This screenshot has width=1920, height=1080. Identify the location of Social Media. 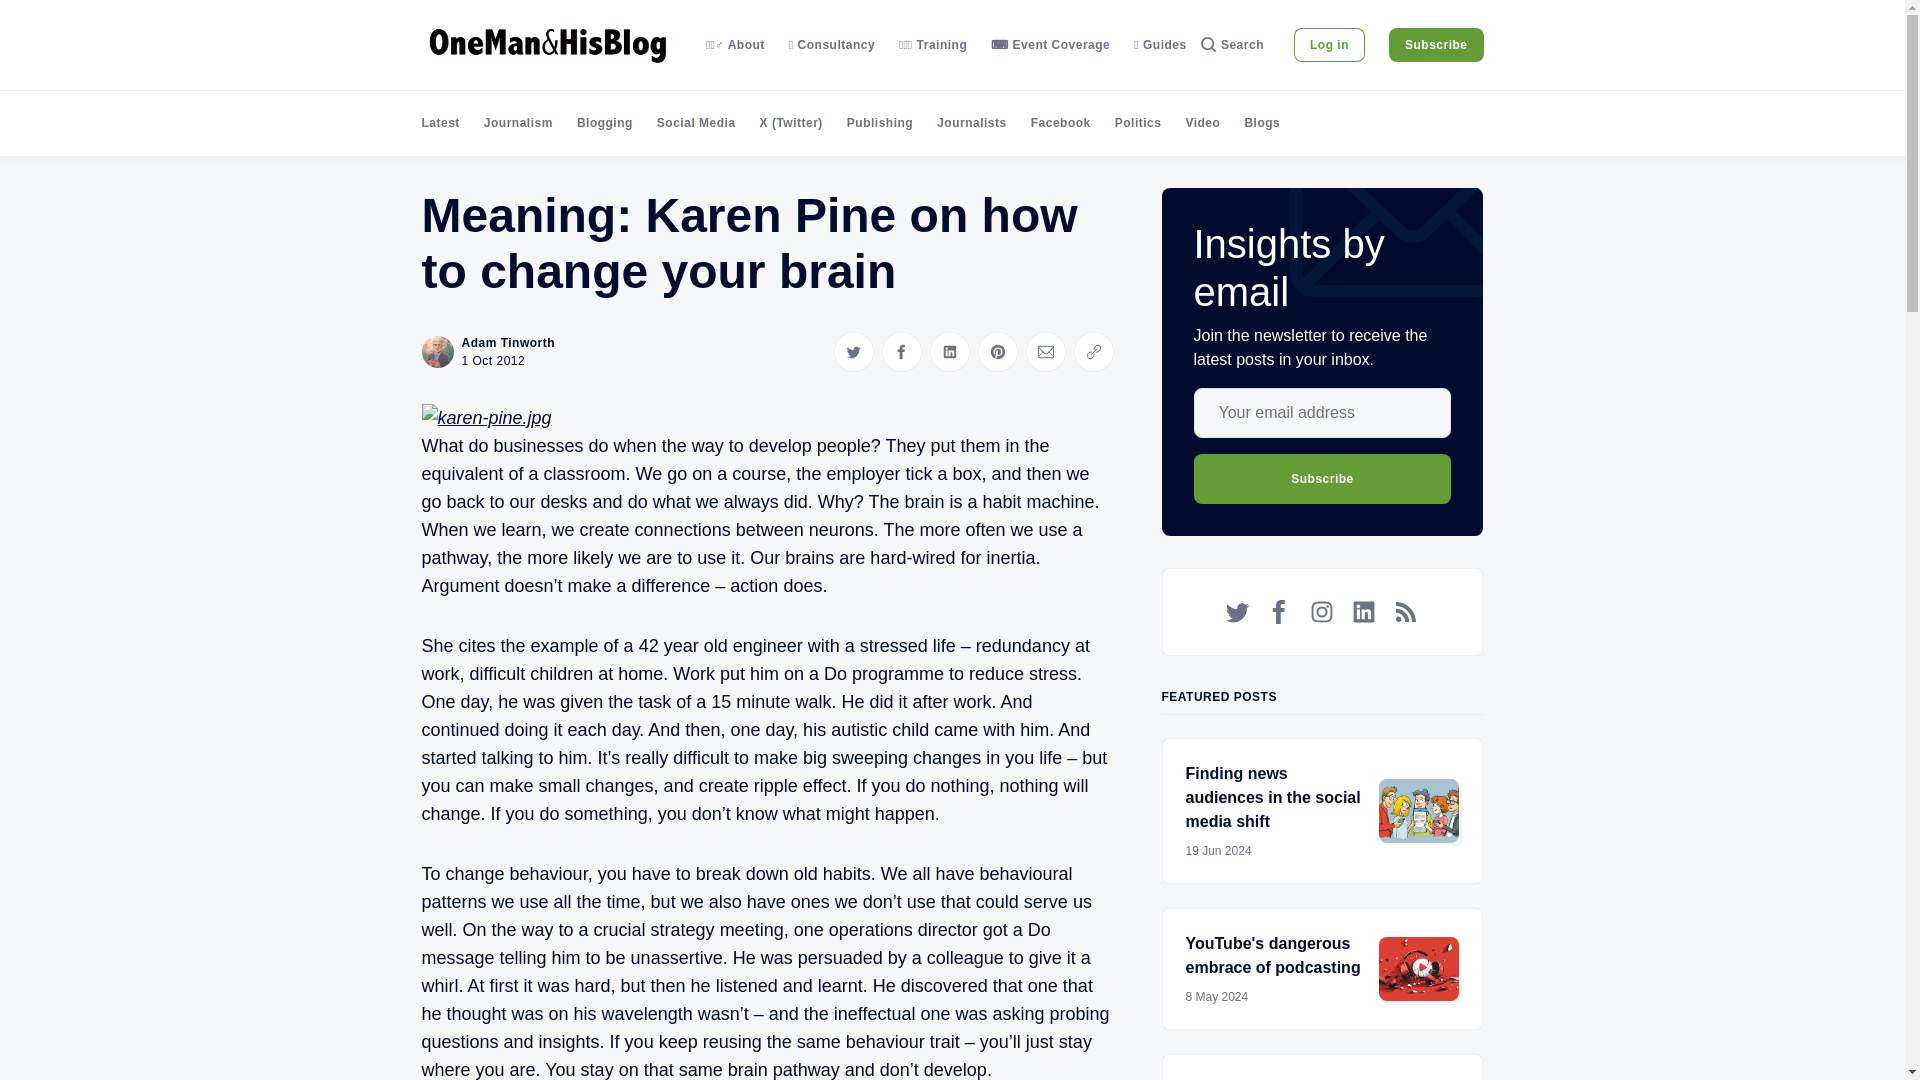
(696, 122).